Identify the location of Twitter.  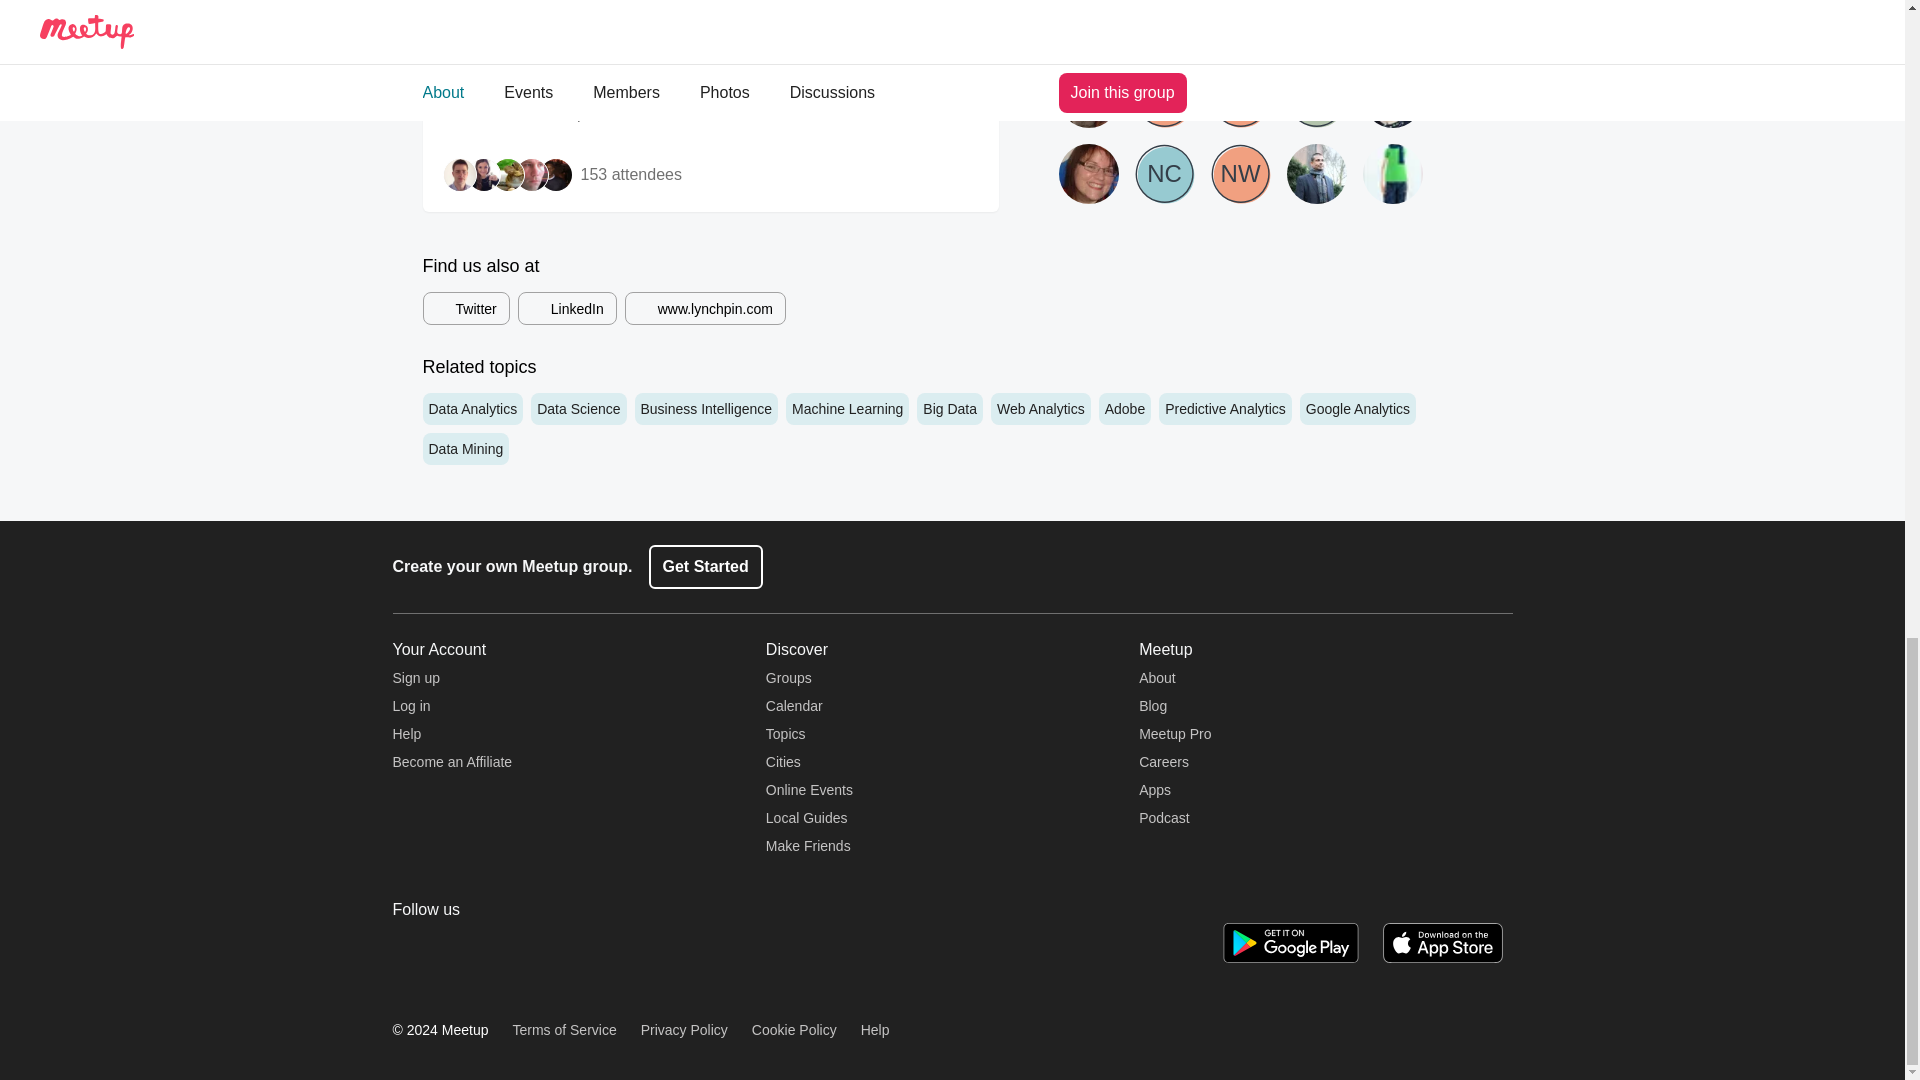
(465, 308).